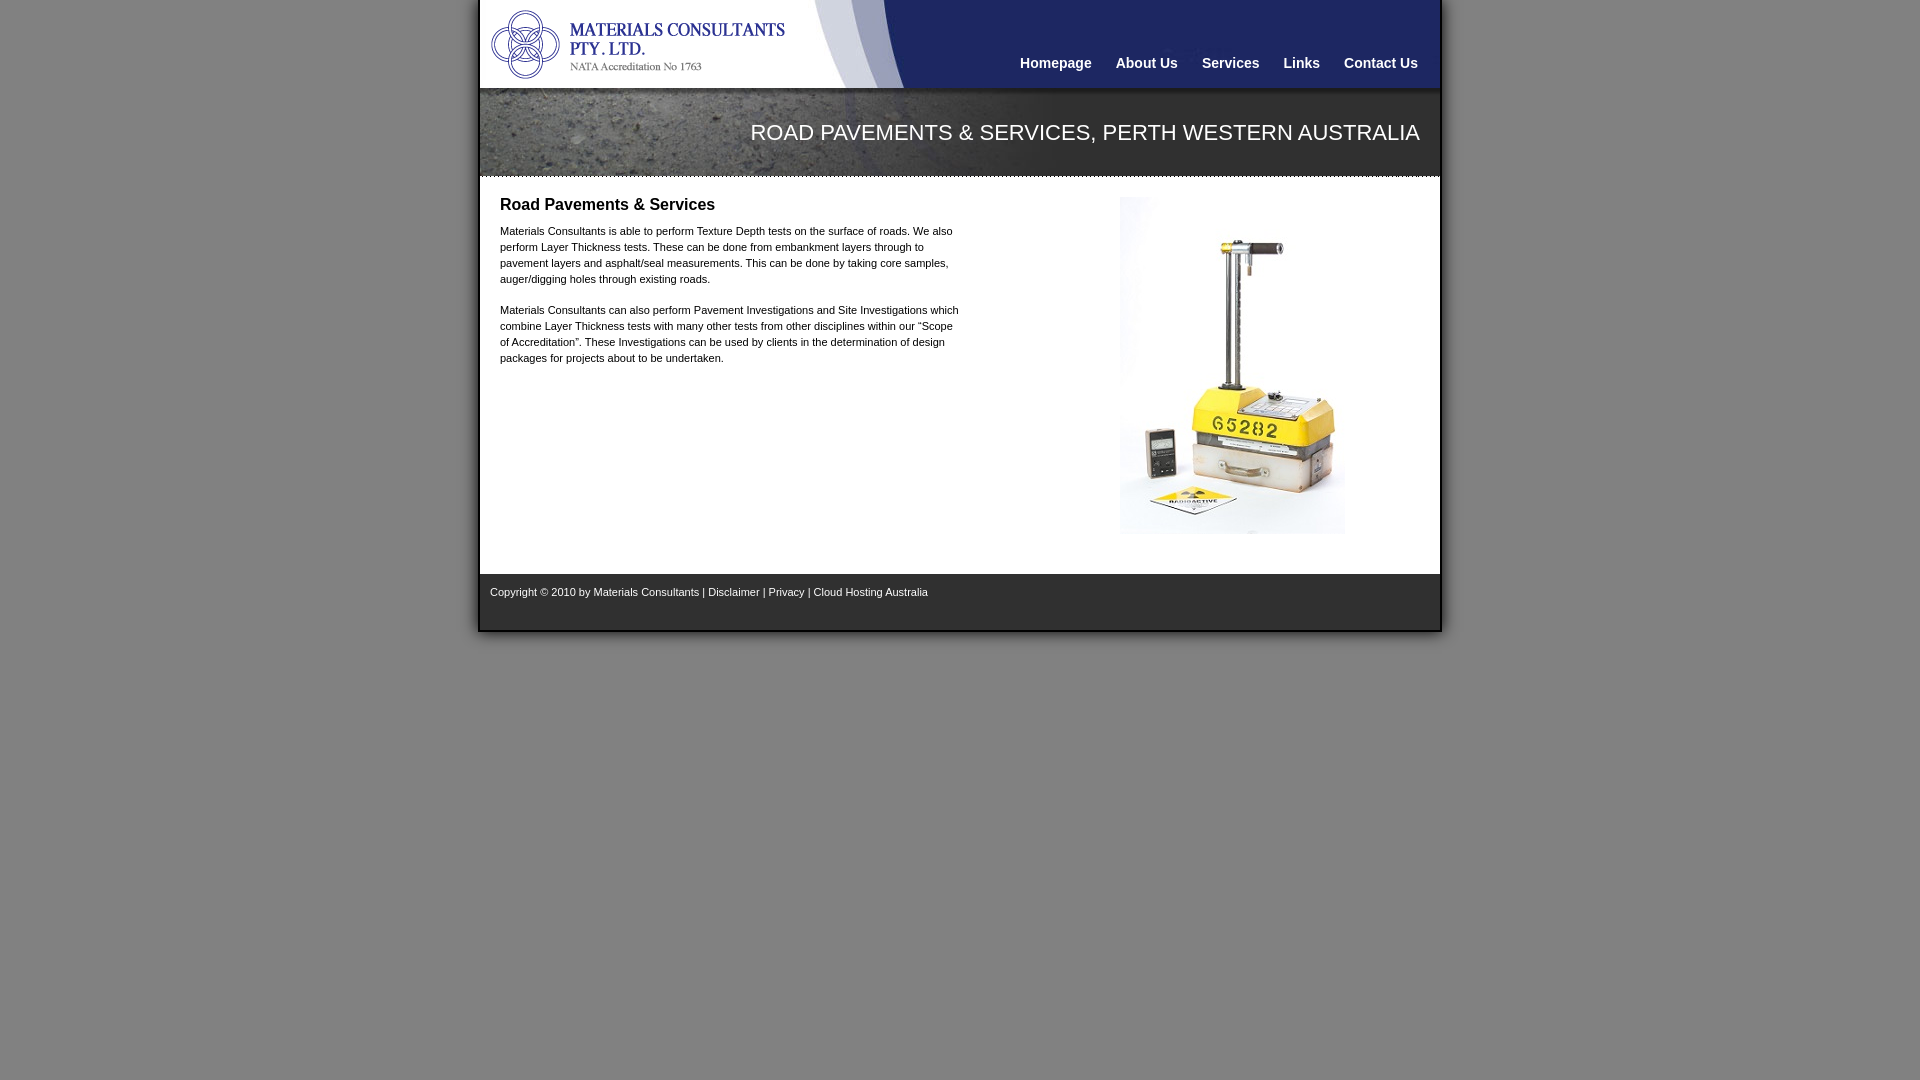  I want to click on Cloud Hosting Australia, so click(871, 592).